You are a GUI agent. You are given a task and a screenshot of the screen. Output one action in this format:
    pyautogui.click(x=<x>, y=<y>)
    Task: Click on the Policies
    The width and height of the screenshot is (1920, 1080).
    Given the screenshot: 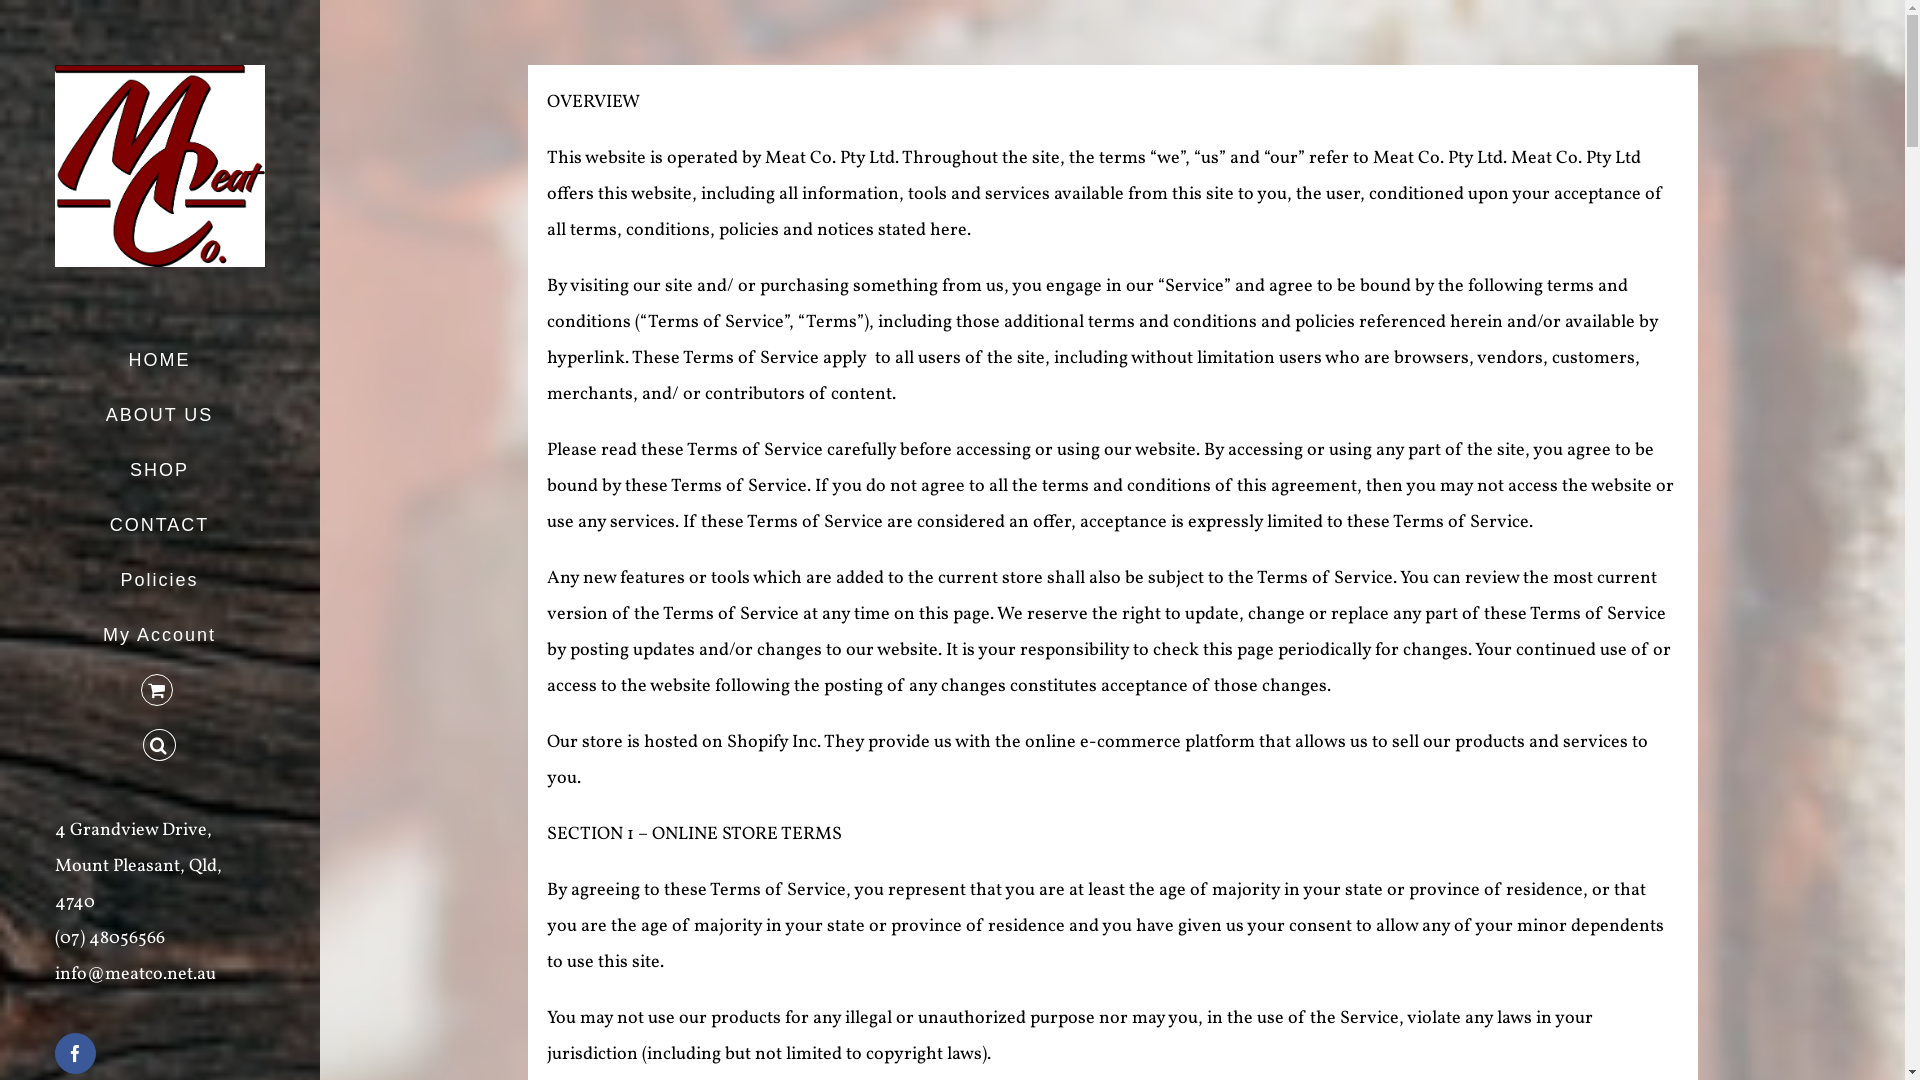 What is the action you would take?
    pyautogui.click(x=160, y=580)
    